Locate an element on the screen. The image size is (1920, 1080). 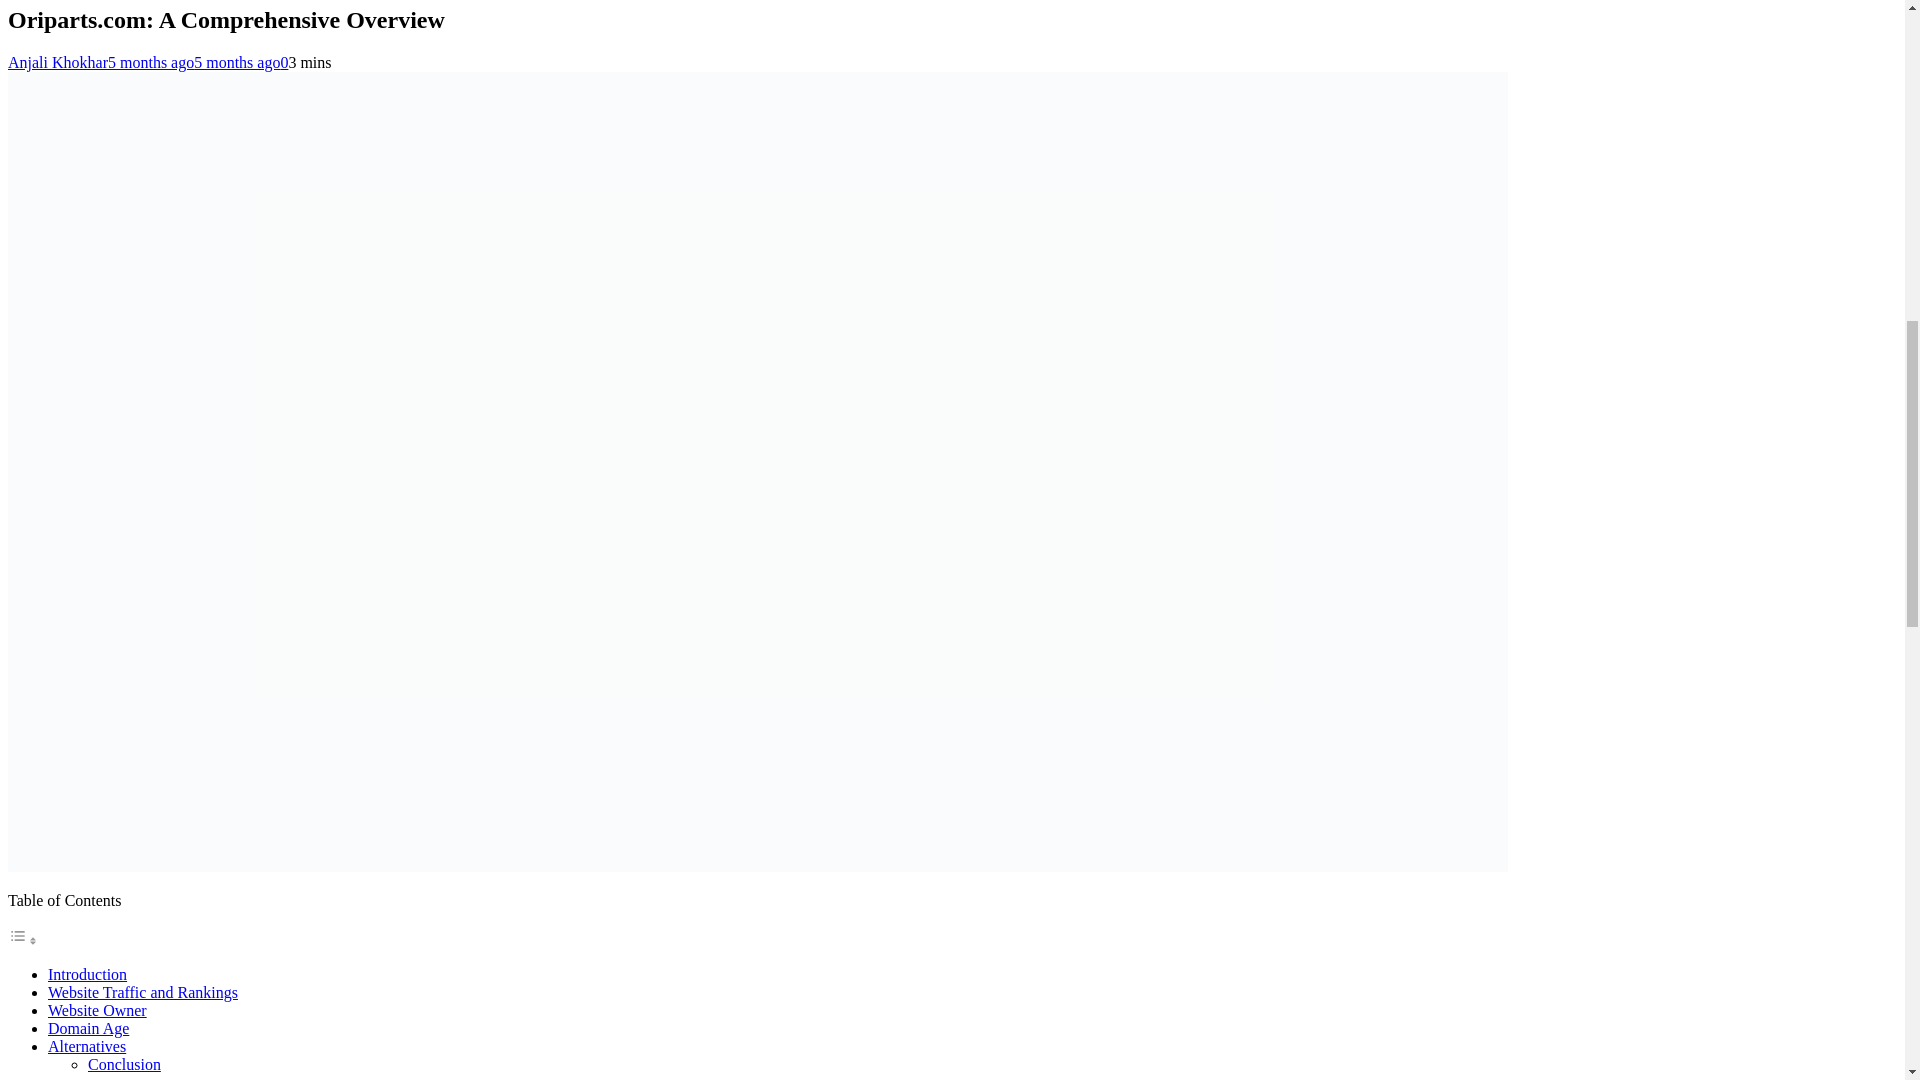
Domain Age is located at coordinates (88, 1028).